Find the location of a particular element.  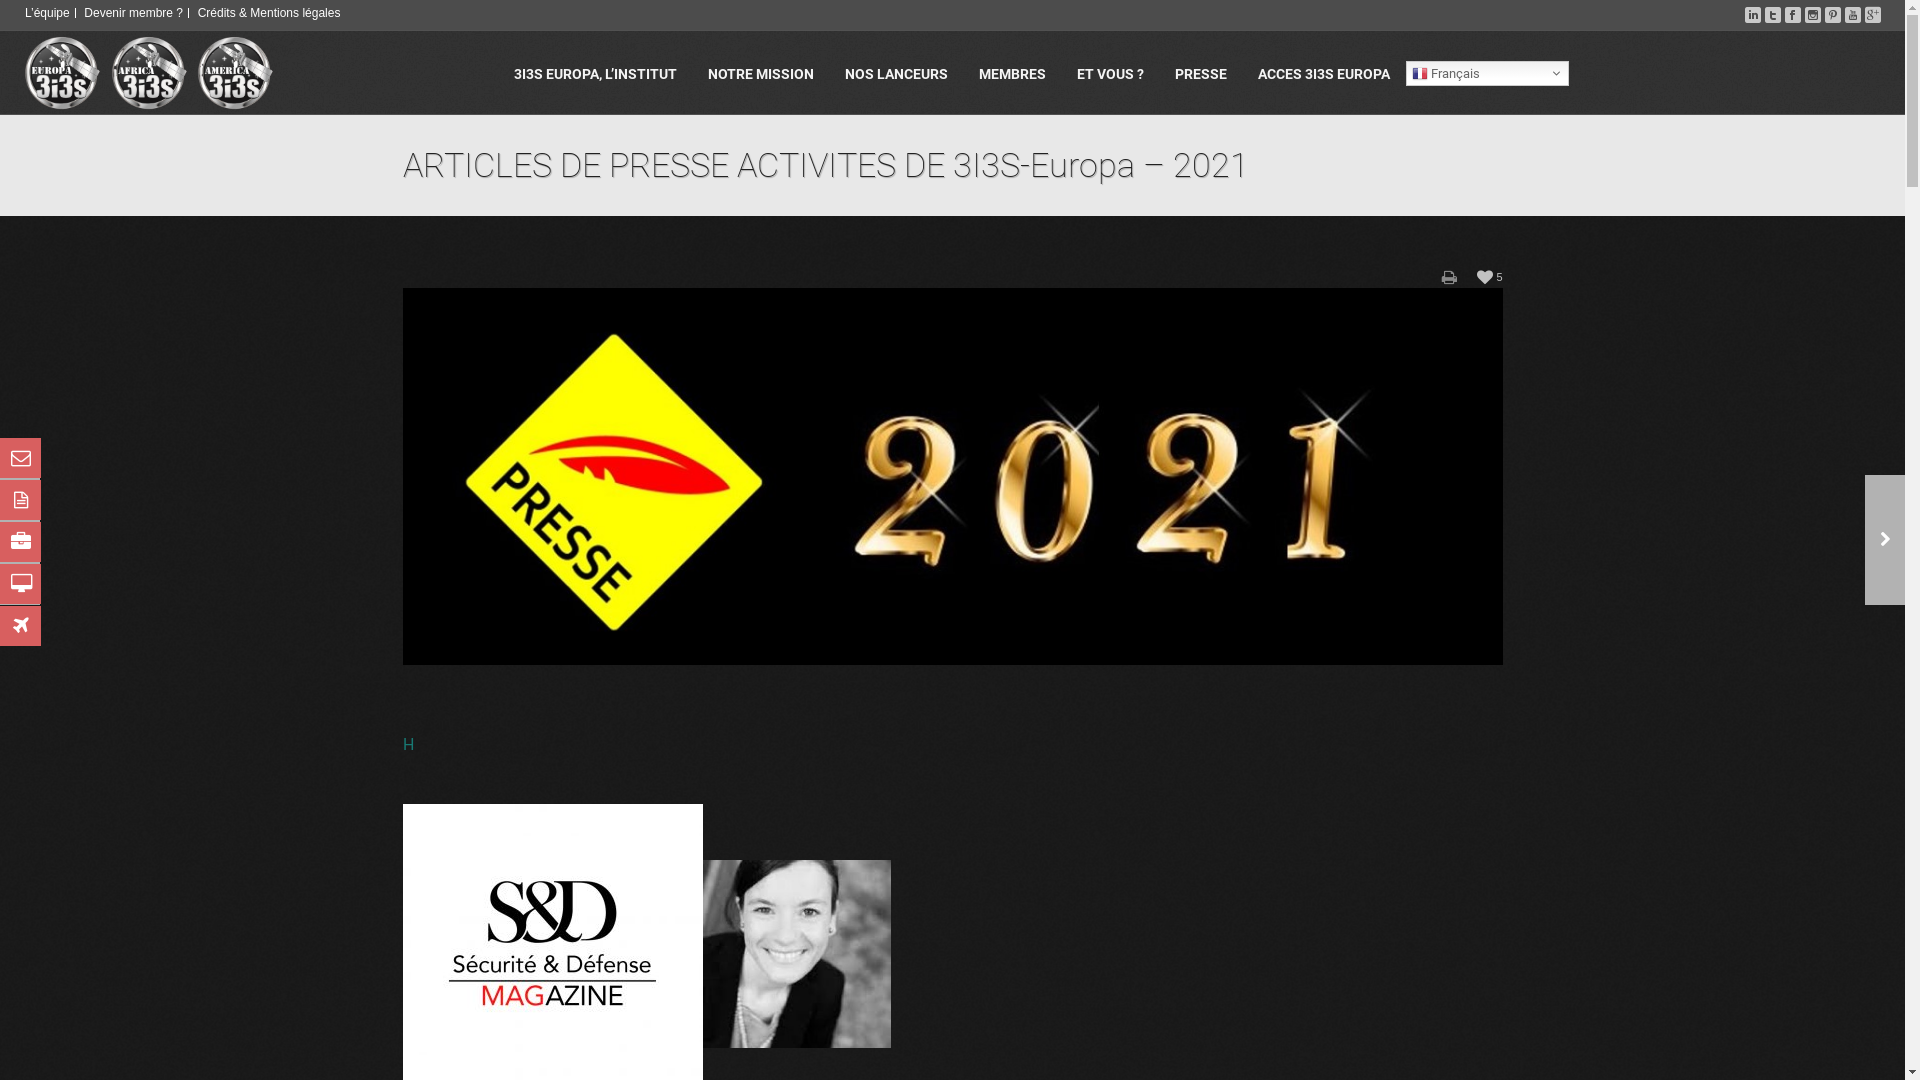

pinterest is located at coordinates (1833, 18).